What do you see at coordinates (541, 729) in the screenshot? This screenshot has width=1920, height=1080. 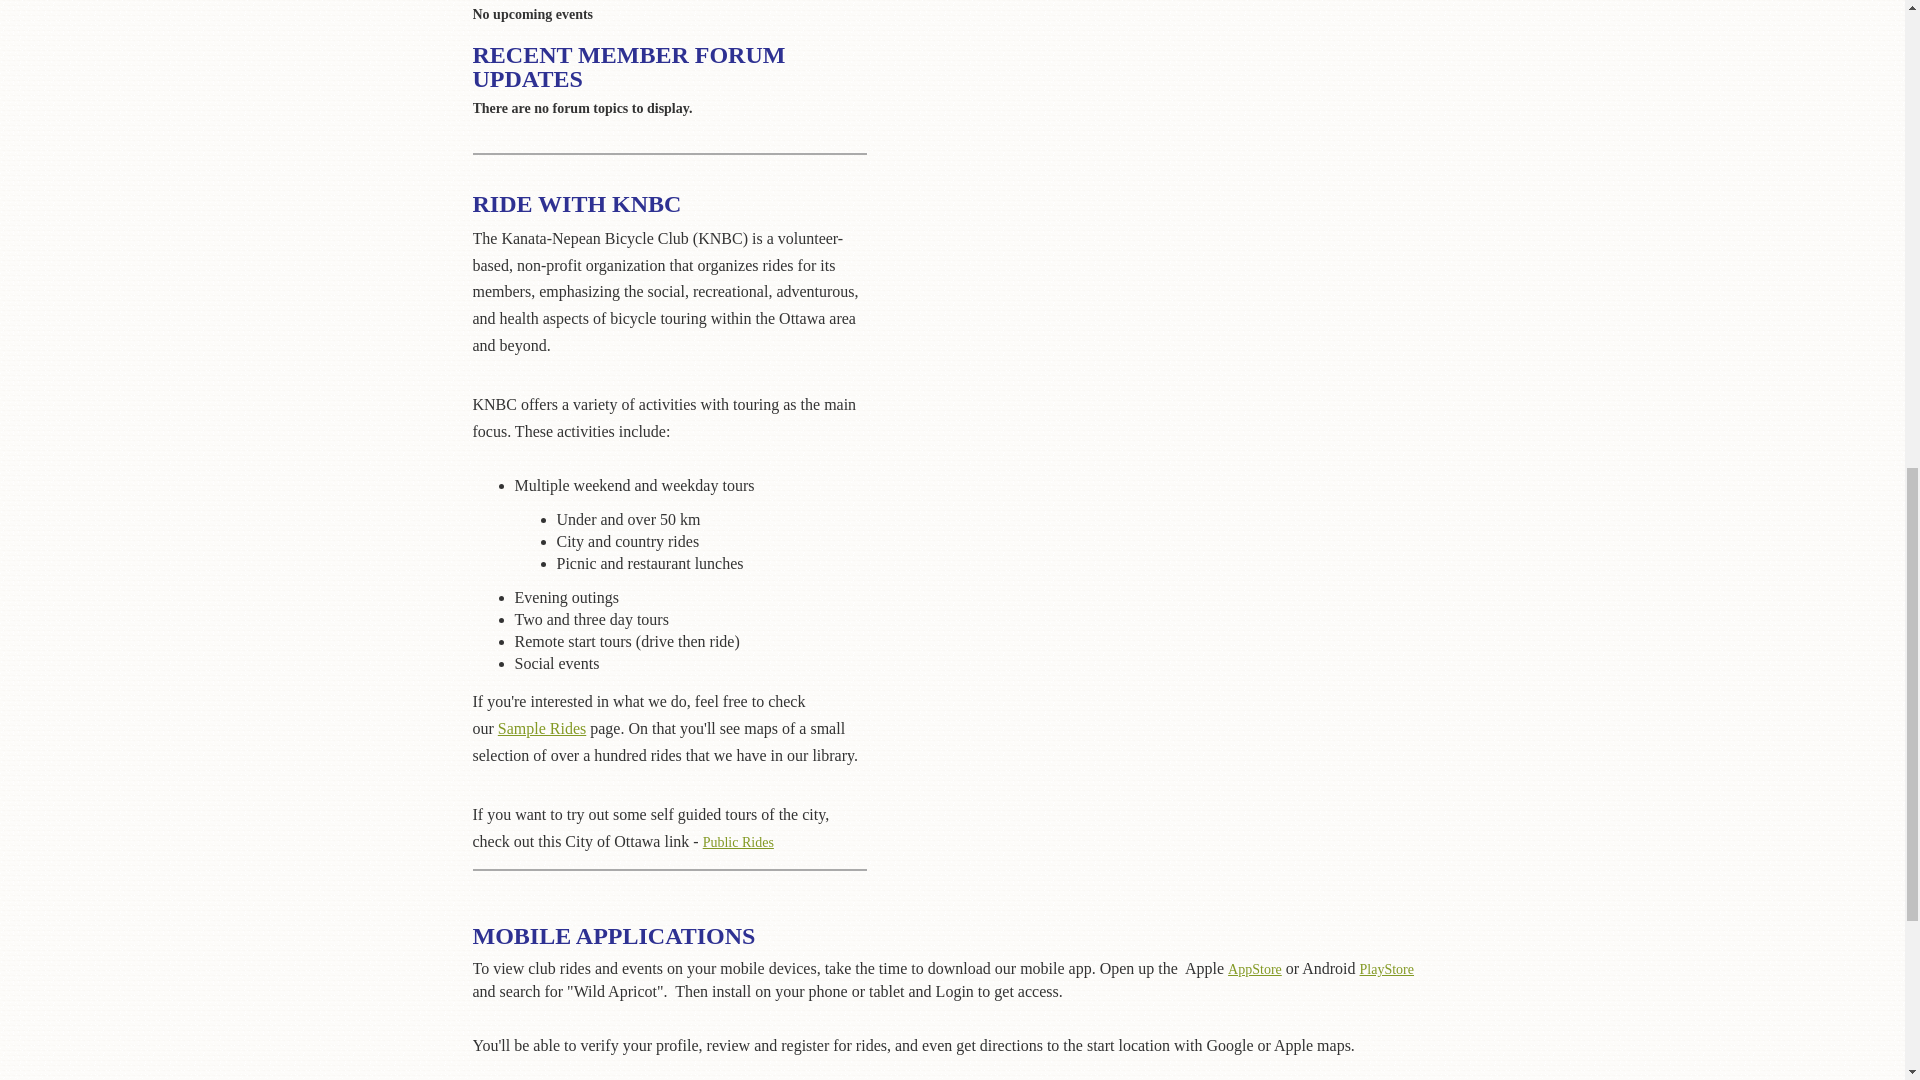 I see `Sample Rides` at bounding box center [541, 729].